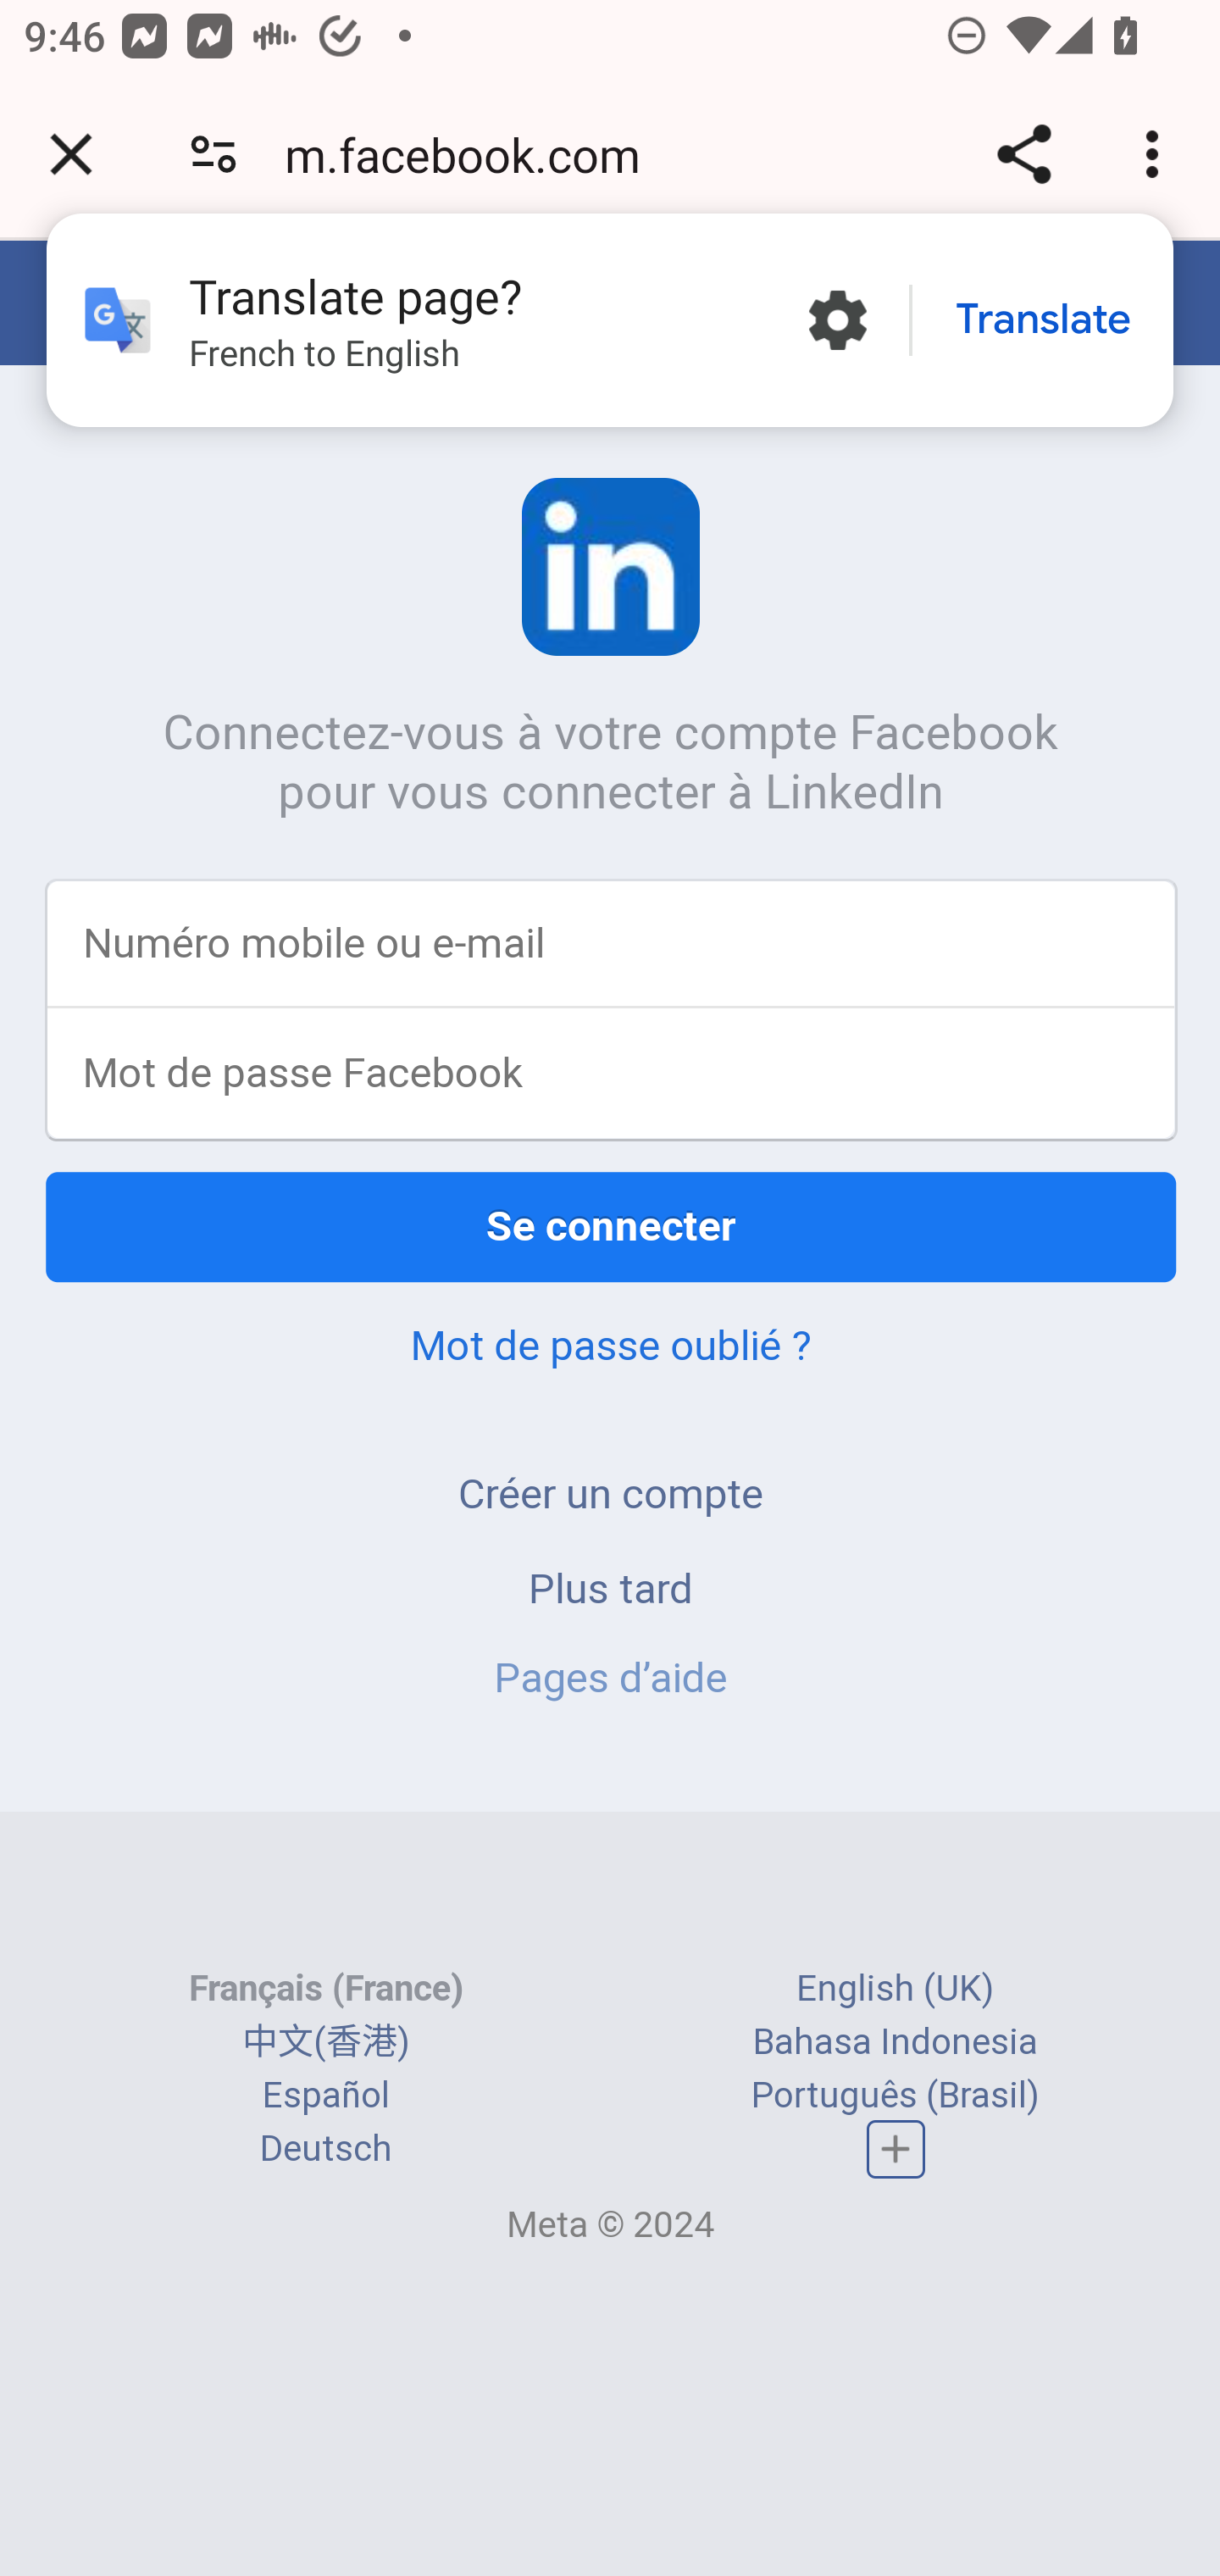 The height and width of the screenshot is (2576, 1220). I want to click on m.facebook.com, so click(474, 154).